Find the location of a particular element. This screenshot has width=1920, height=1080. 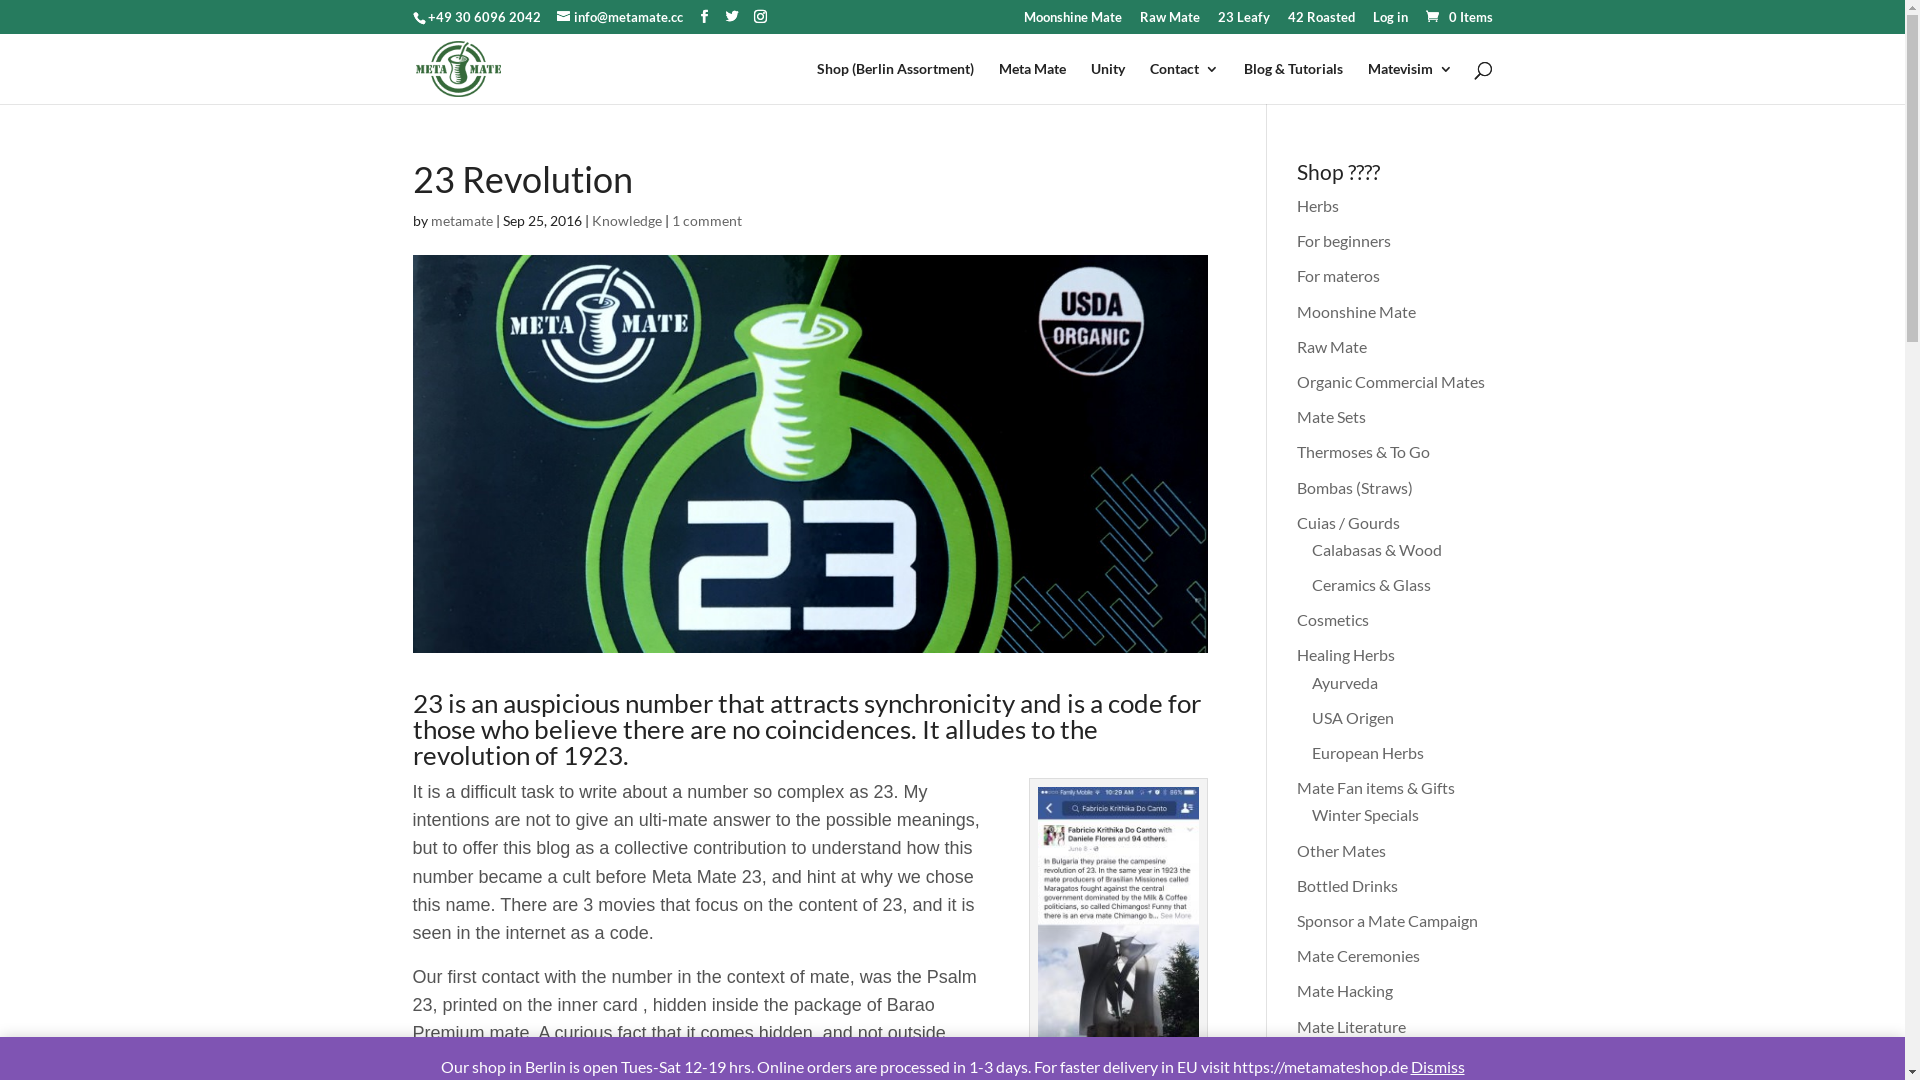

Winter Specials is located at coordinates (1366, 814).